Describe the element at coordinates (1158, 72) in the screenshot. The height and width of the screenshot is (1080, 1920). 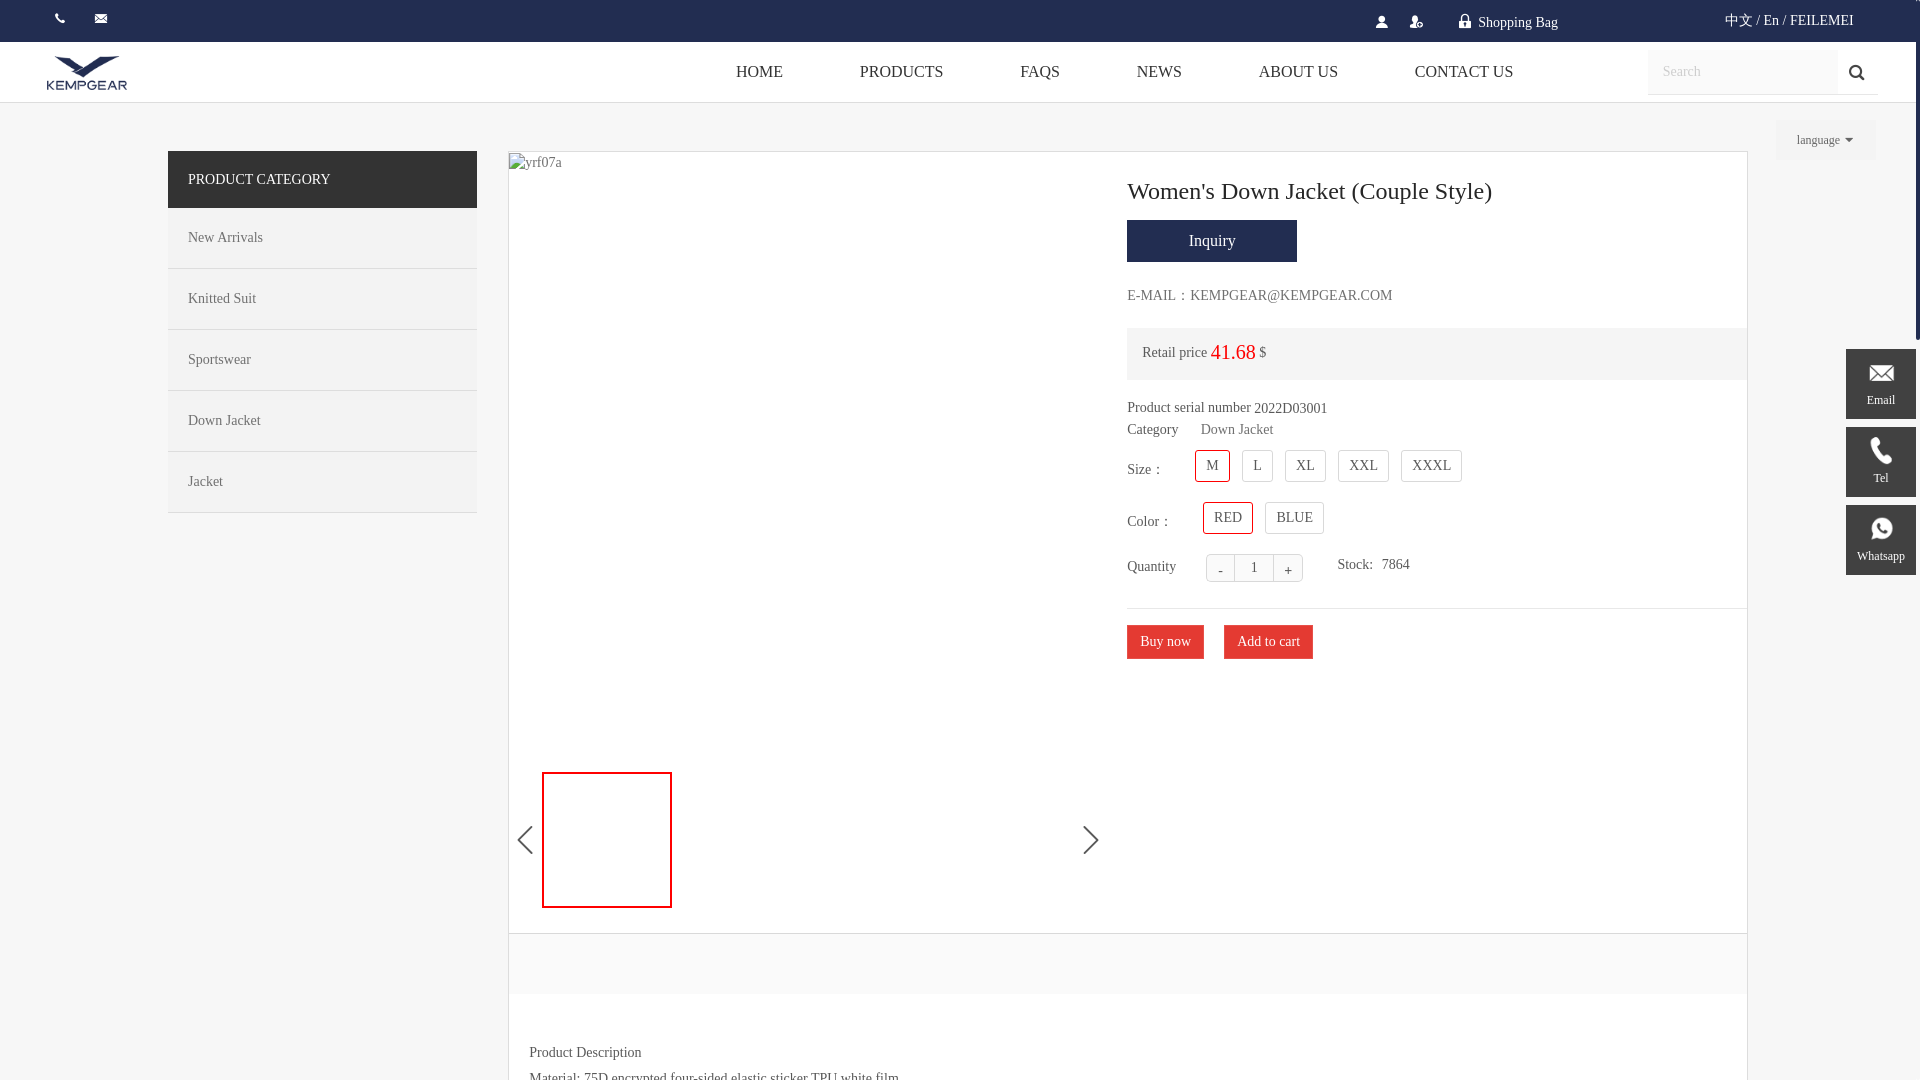
I see `NEWS` at that location.